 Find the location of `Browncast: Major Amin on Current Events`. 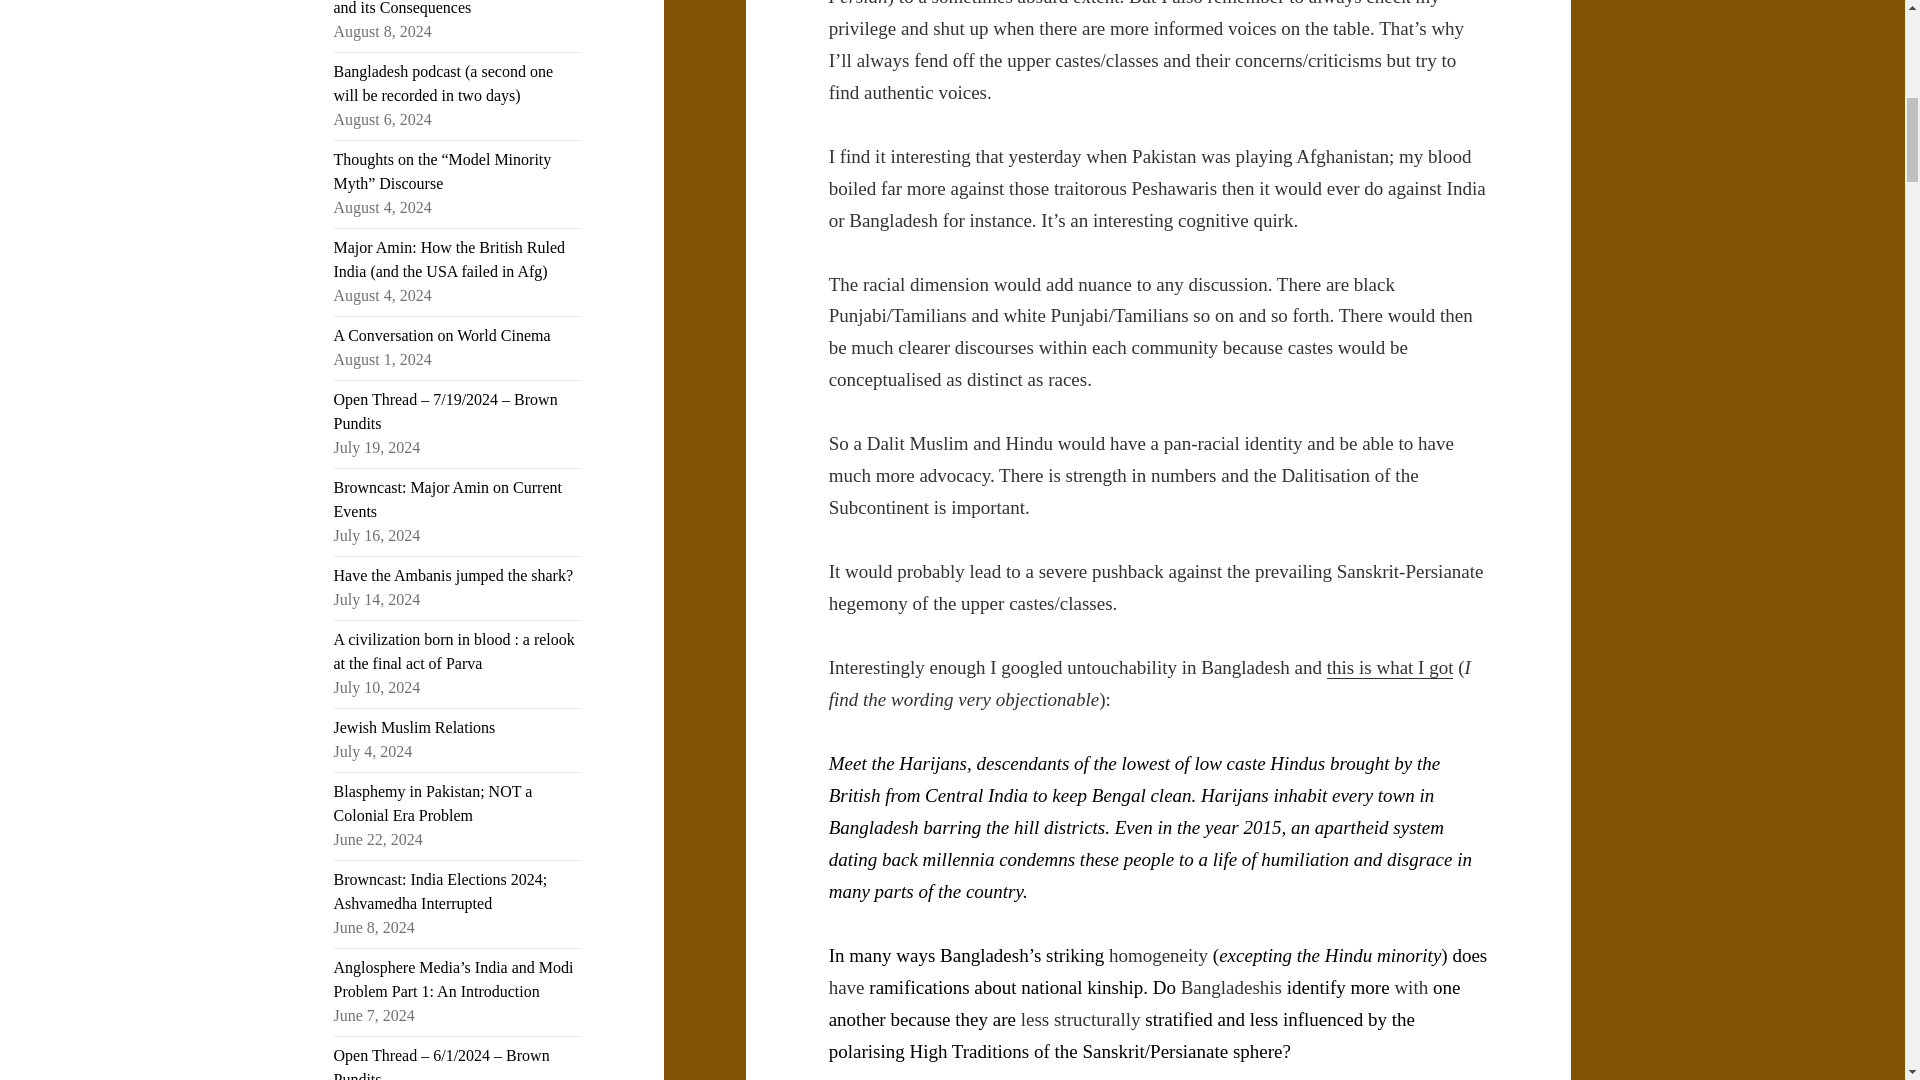

Browncast: Major Amin on Current Events is located at coordinates (448, 499).